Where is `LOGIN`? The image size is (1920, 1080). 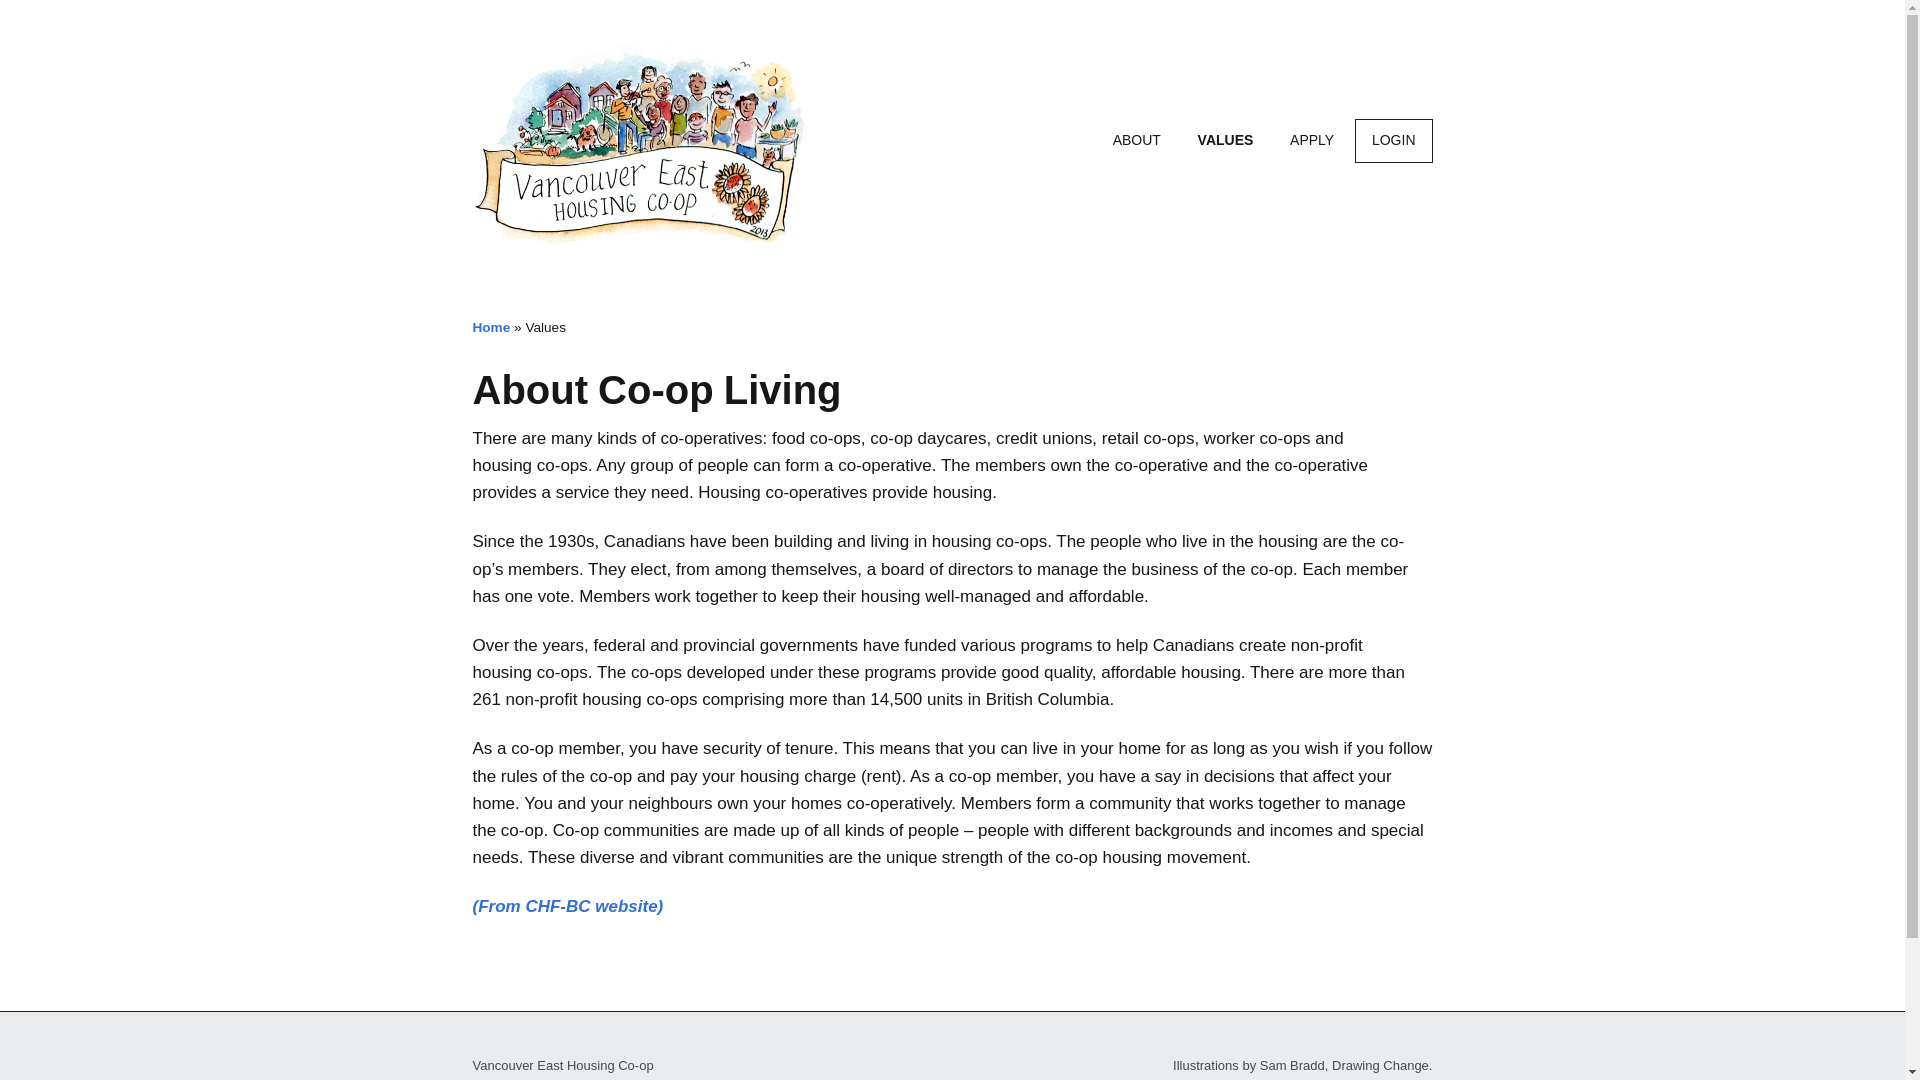 LOGIN is located at coordinates (1394, 140).